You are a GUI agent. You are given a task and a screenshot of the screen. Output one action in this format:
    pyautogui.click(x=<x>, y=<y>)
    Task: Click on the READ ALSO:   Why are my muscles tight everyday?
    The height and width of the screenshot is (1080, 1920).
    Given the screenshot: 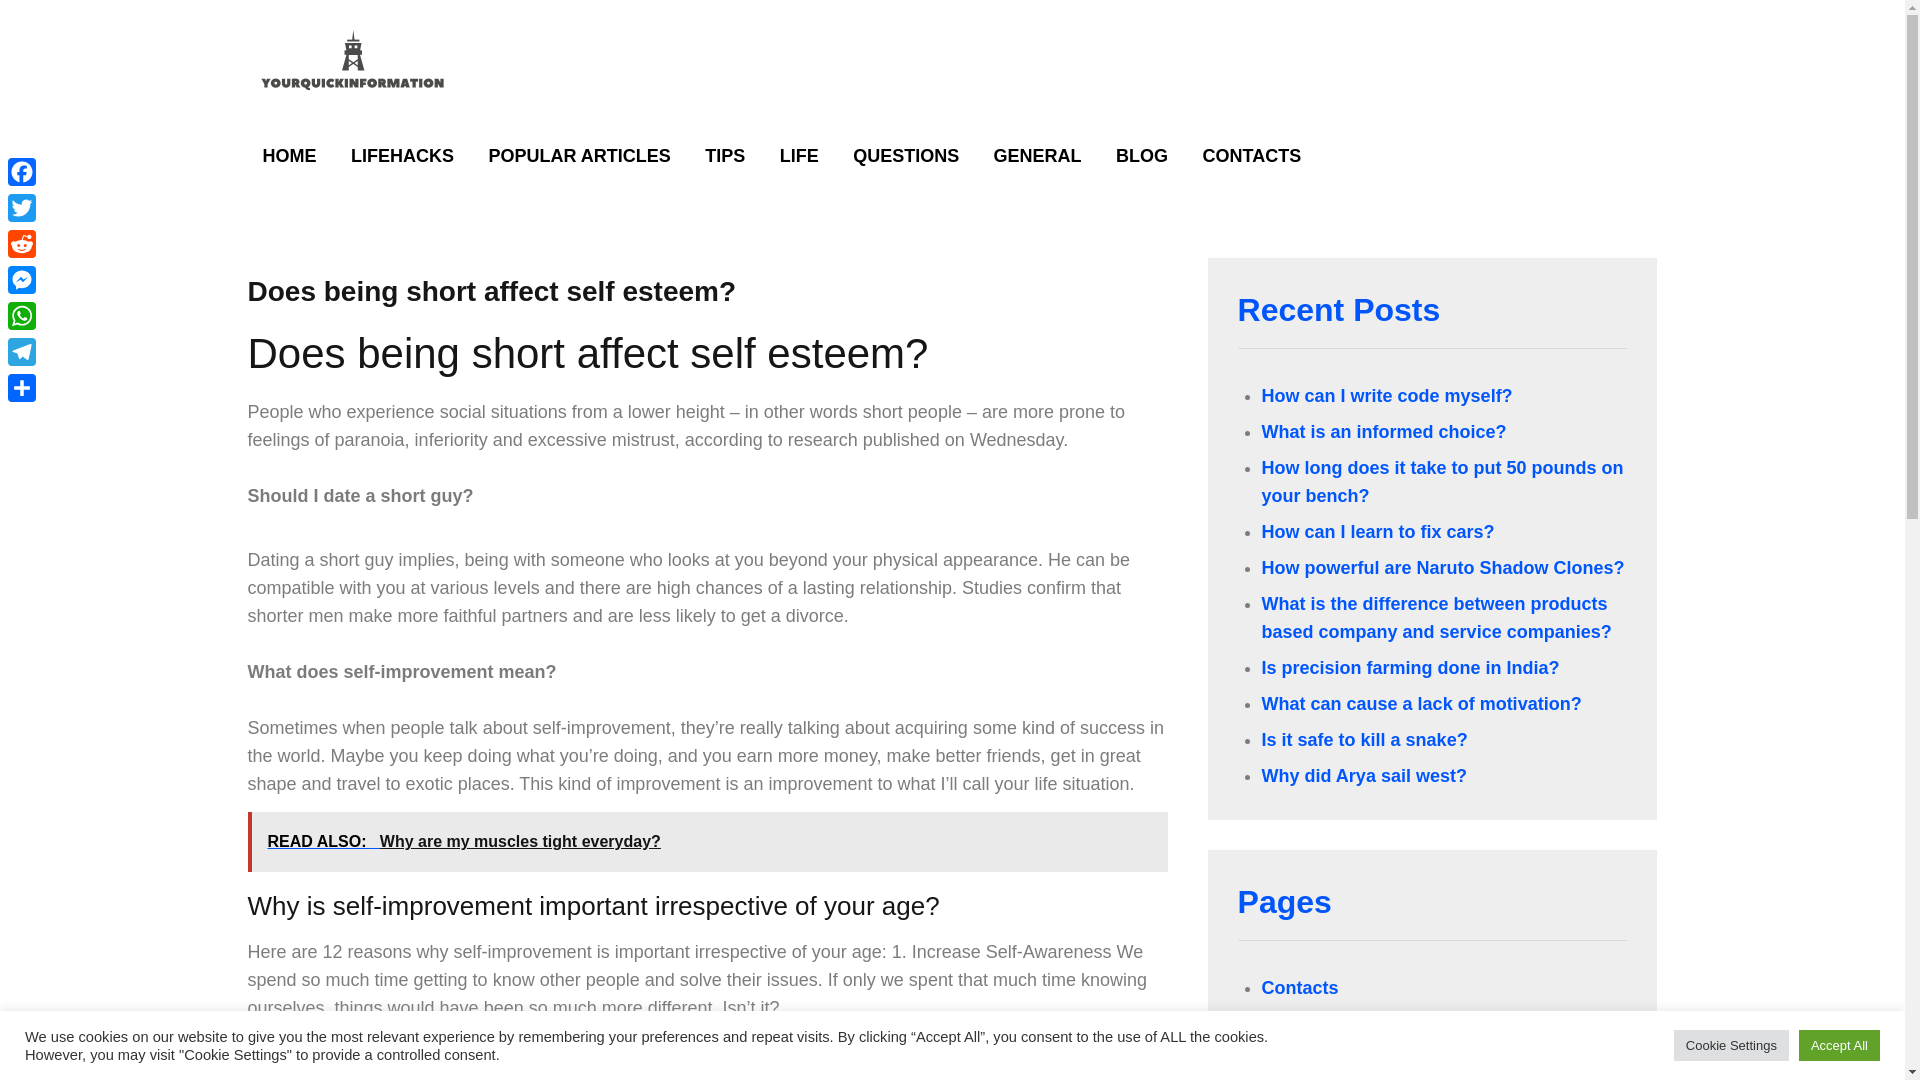 What is the action you would take?
    pyautogui.click(x=707, y=842)
    